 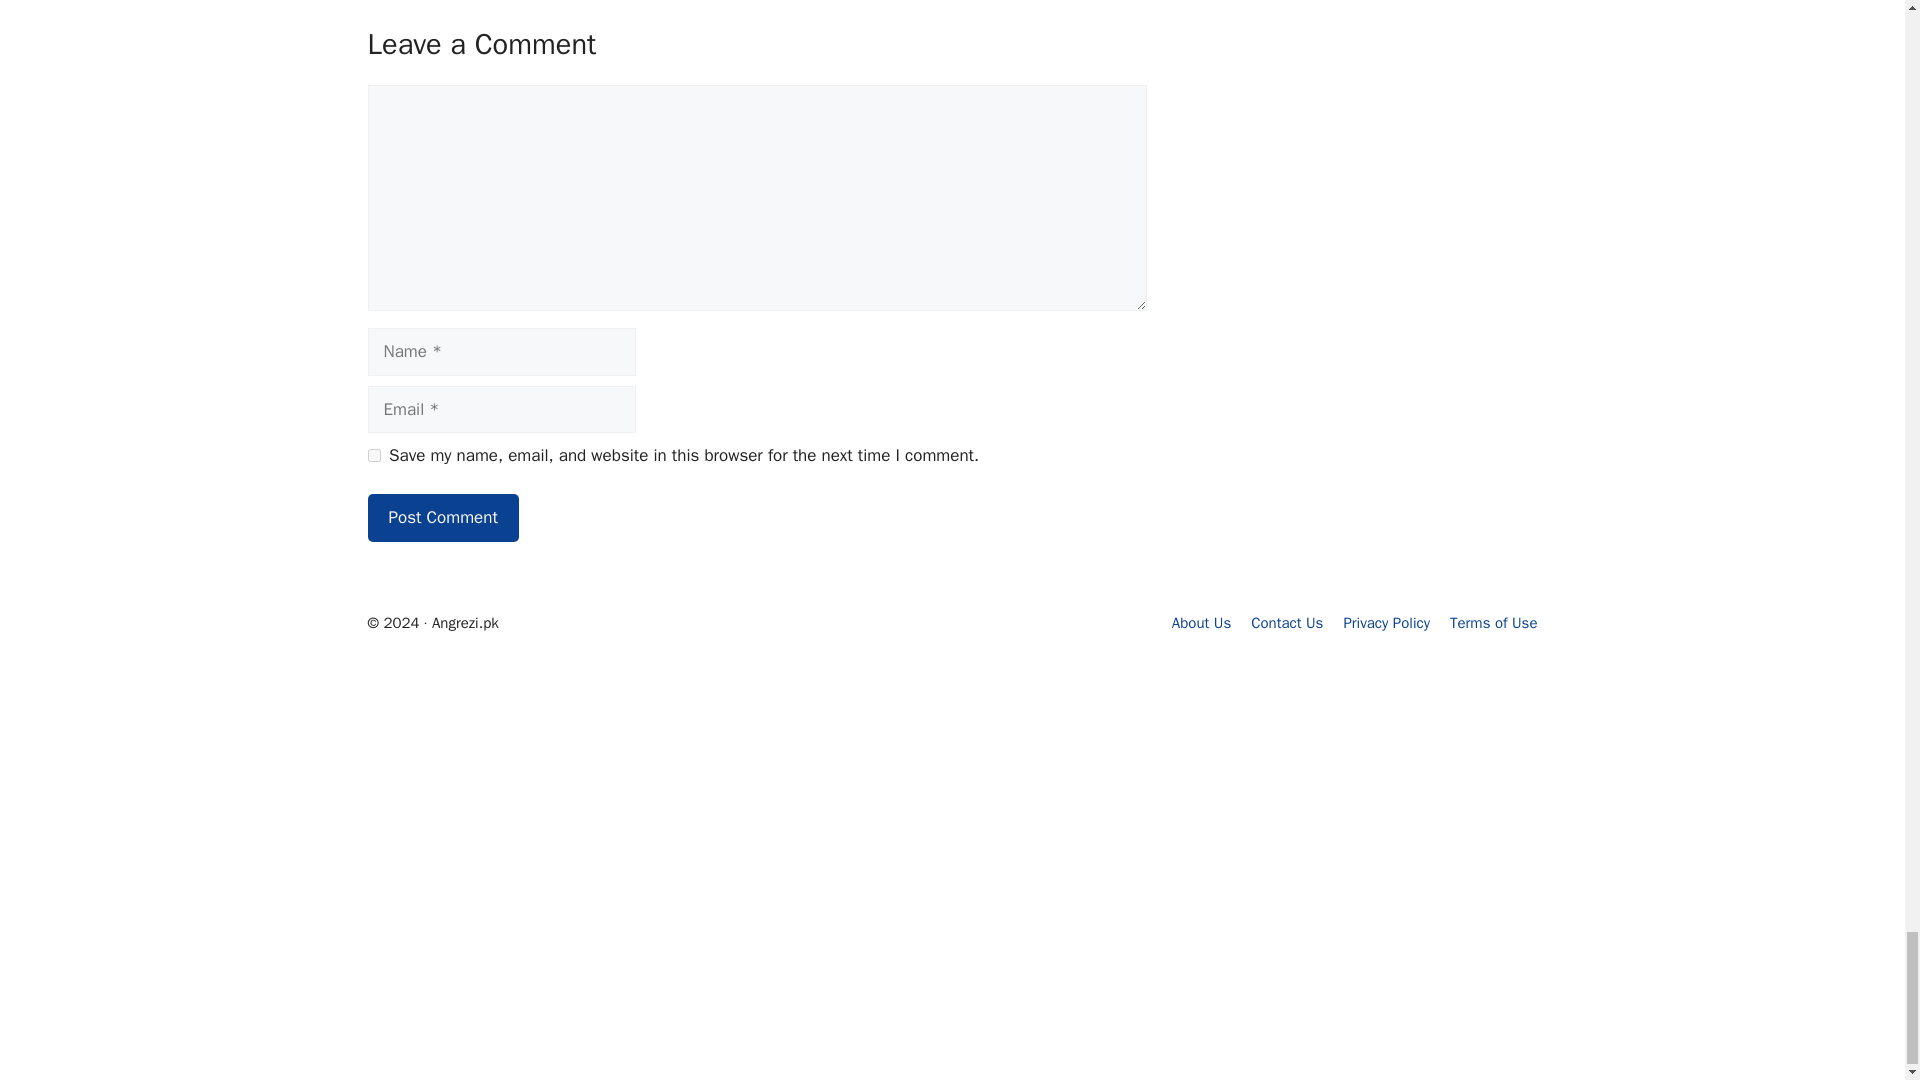 What do you see at coordinates (443, 518) in the screenshot?
I see `Post Comment` at bounding box center [443, 518].